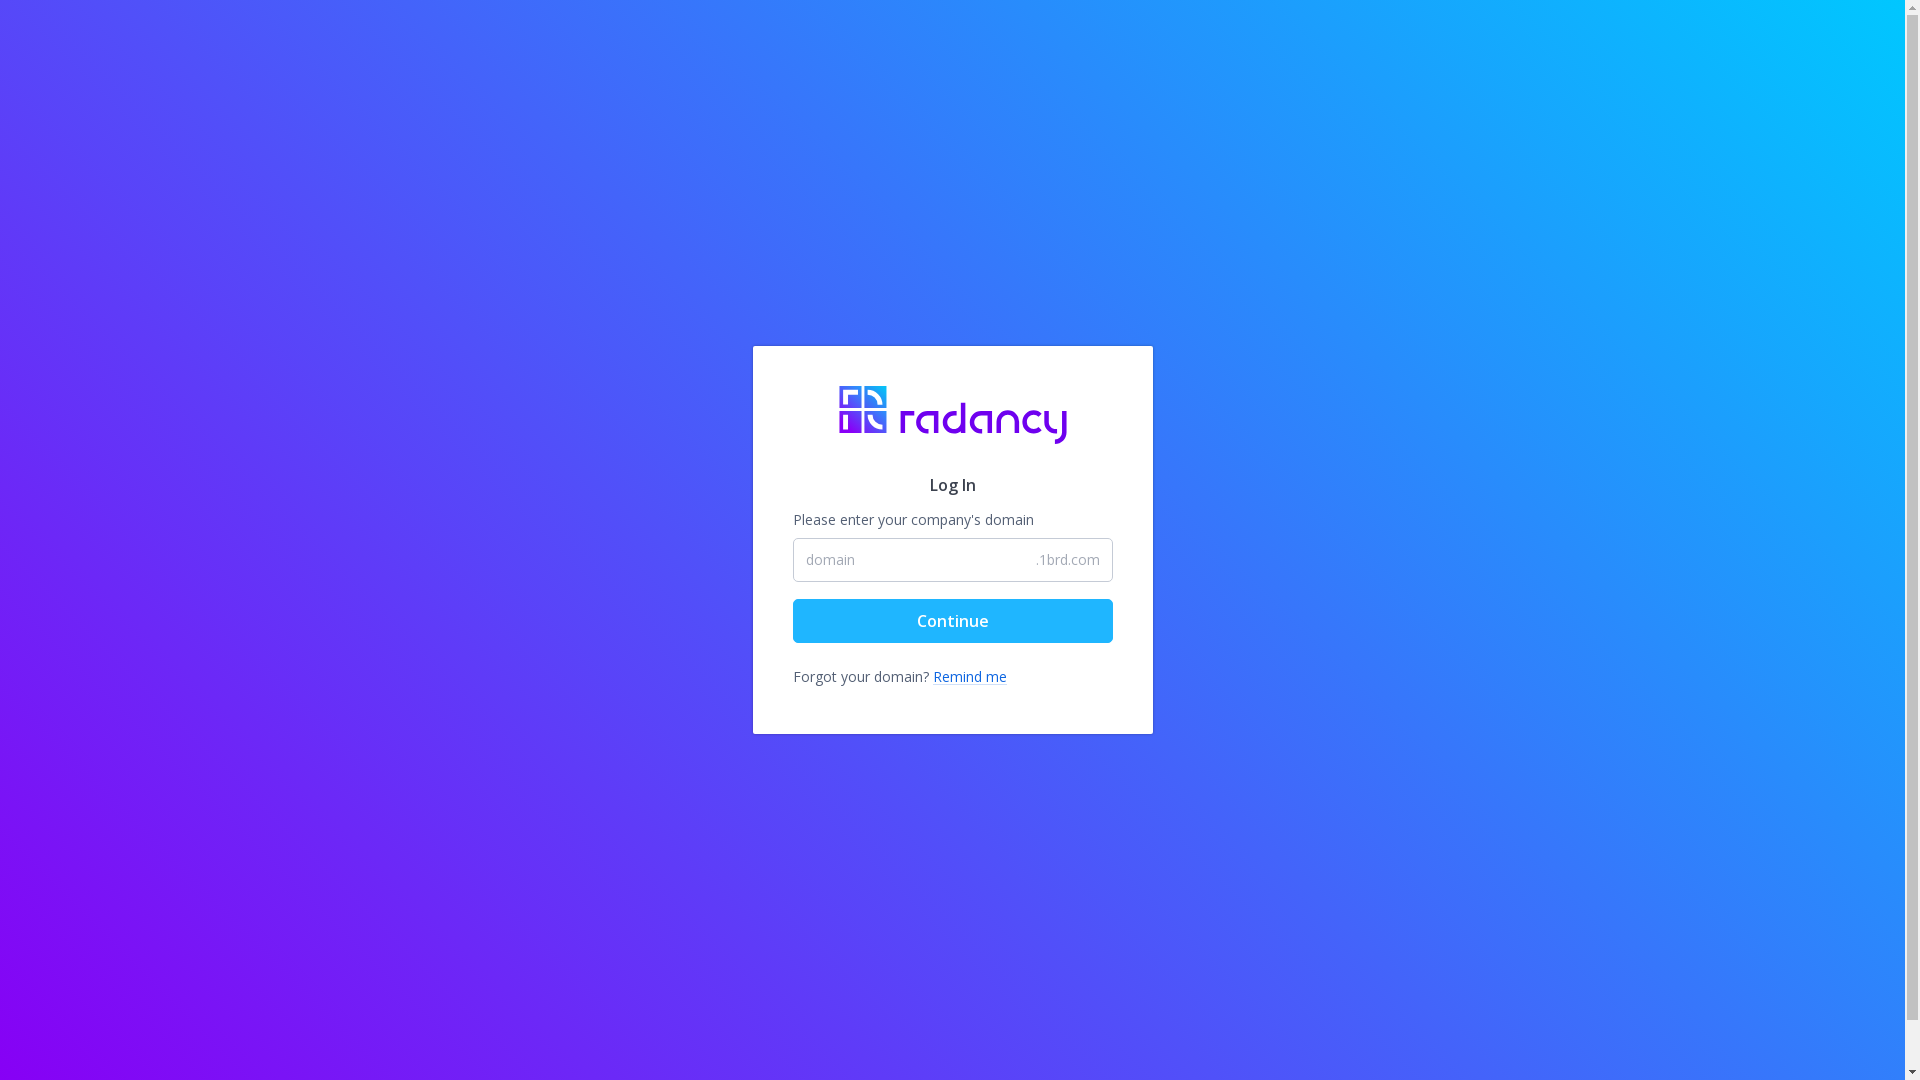  What do you see at coordinates (969, 676) in the screenshot?
I see `Remind me` at bounding box center [969, 676].